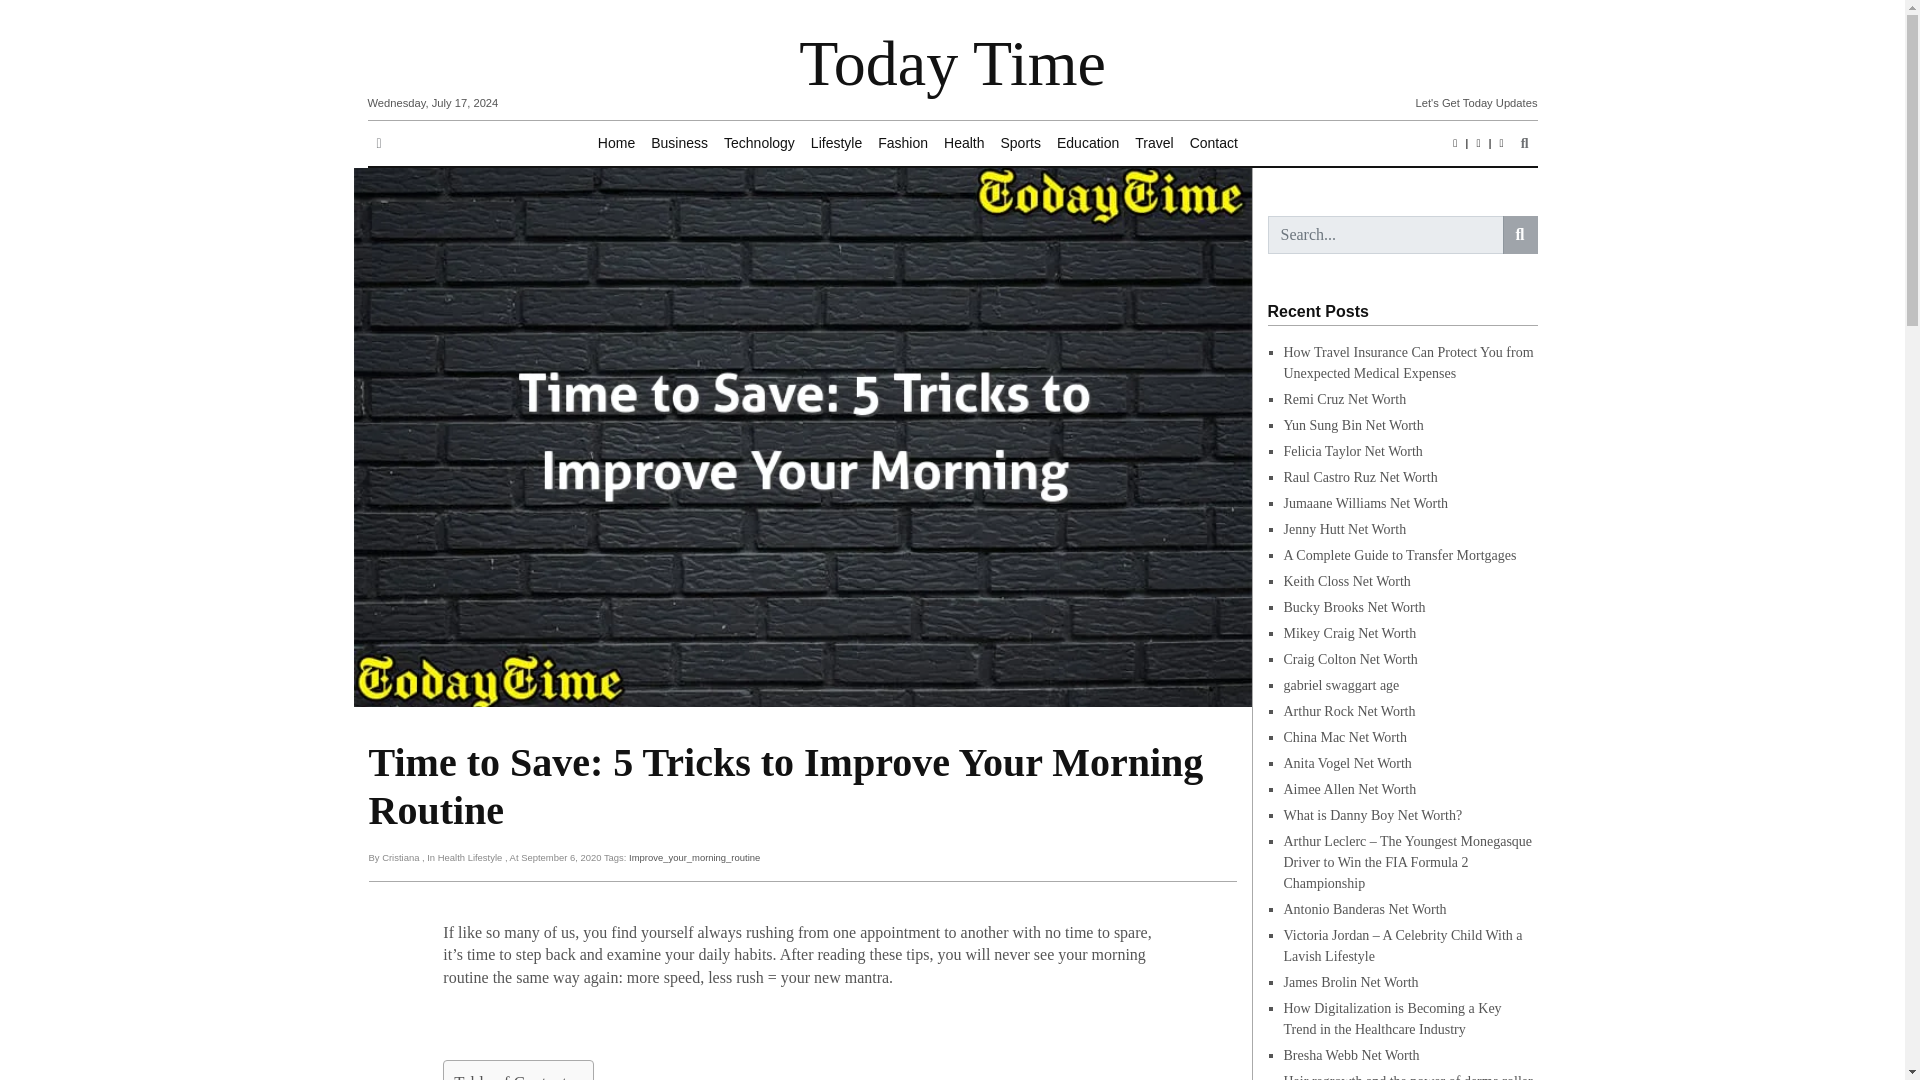 The image size is (1920, 1080). Describe the element at coordinates (1088, 144) in the screenshot. I see `Education` at that location.